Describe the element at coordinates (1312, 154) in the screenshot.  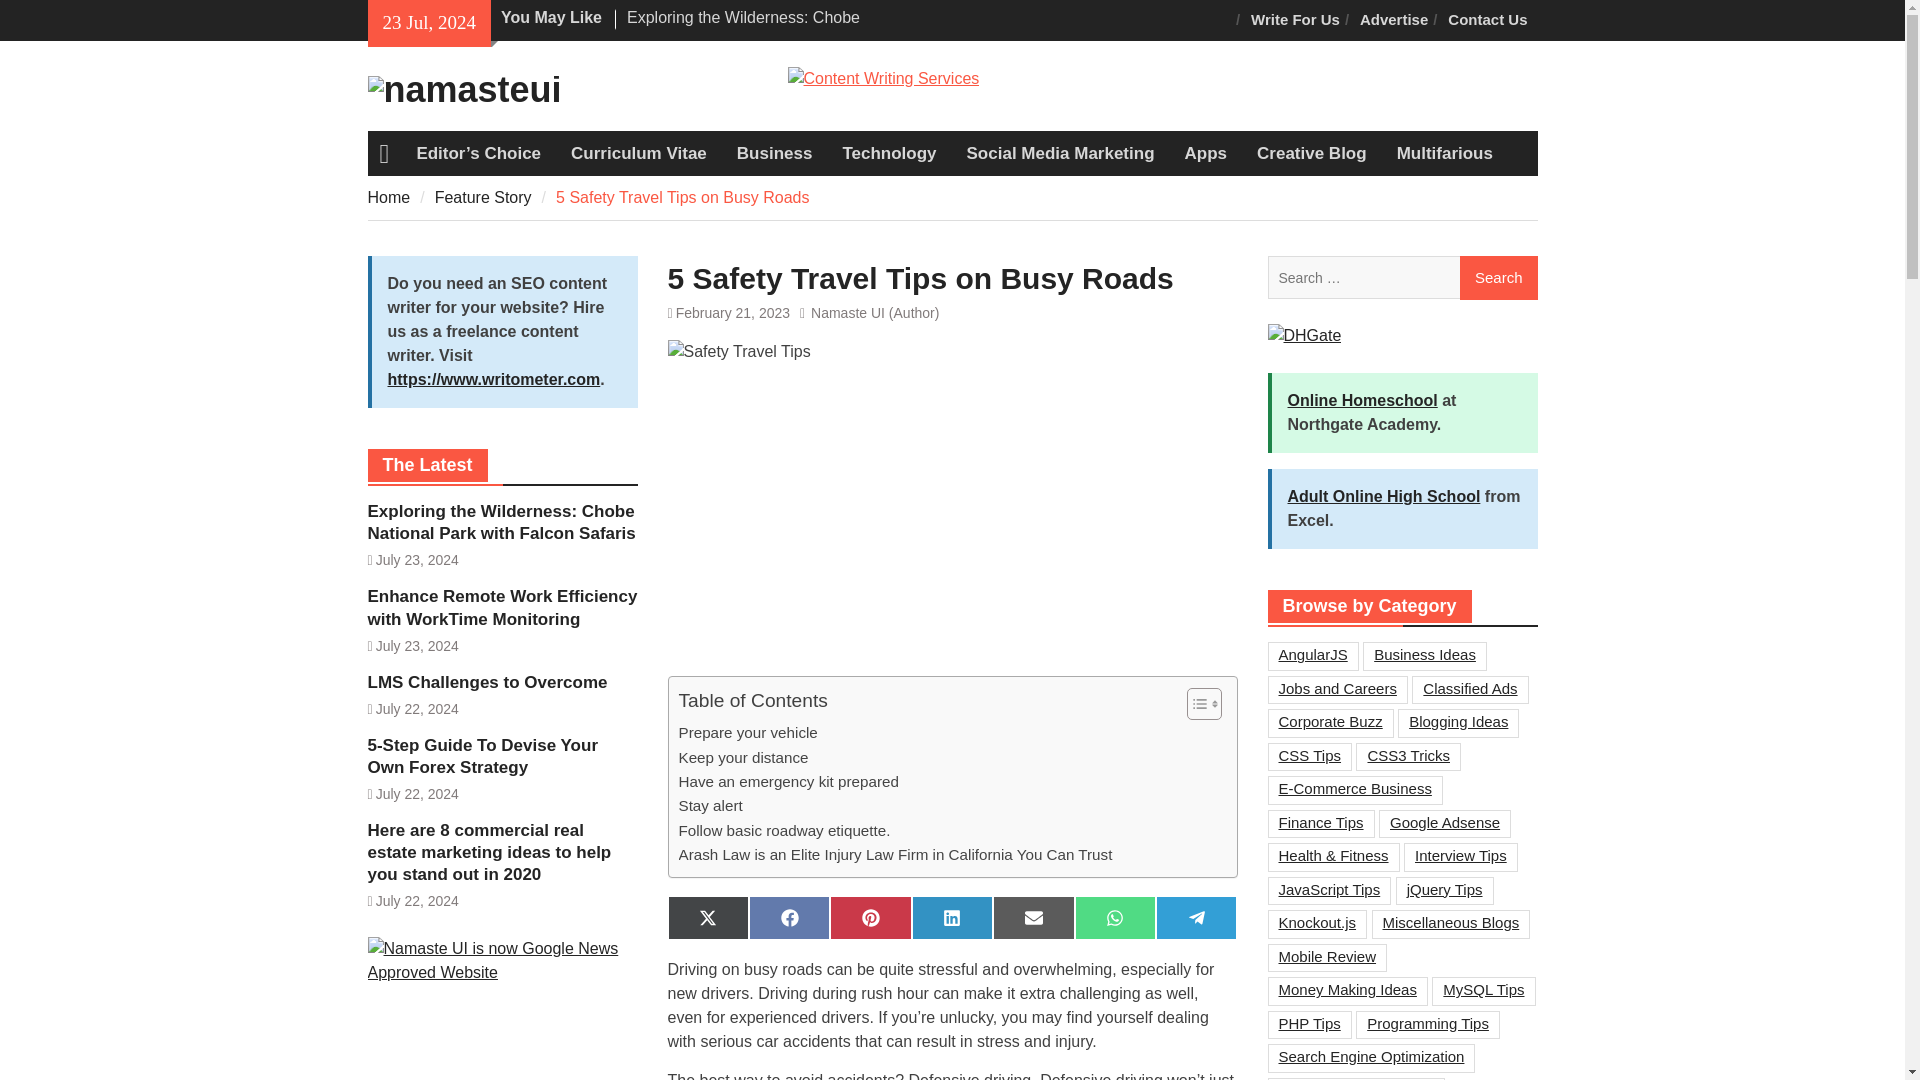
I see `Creative Blog` at that location.